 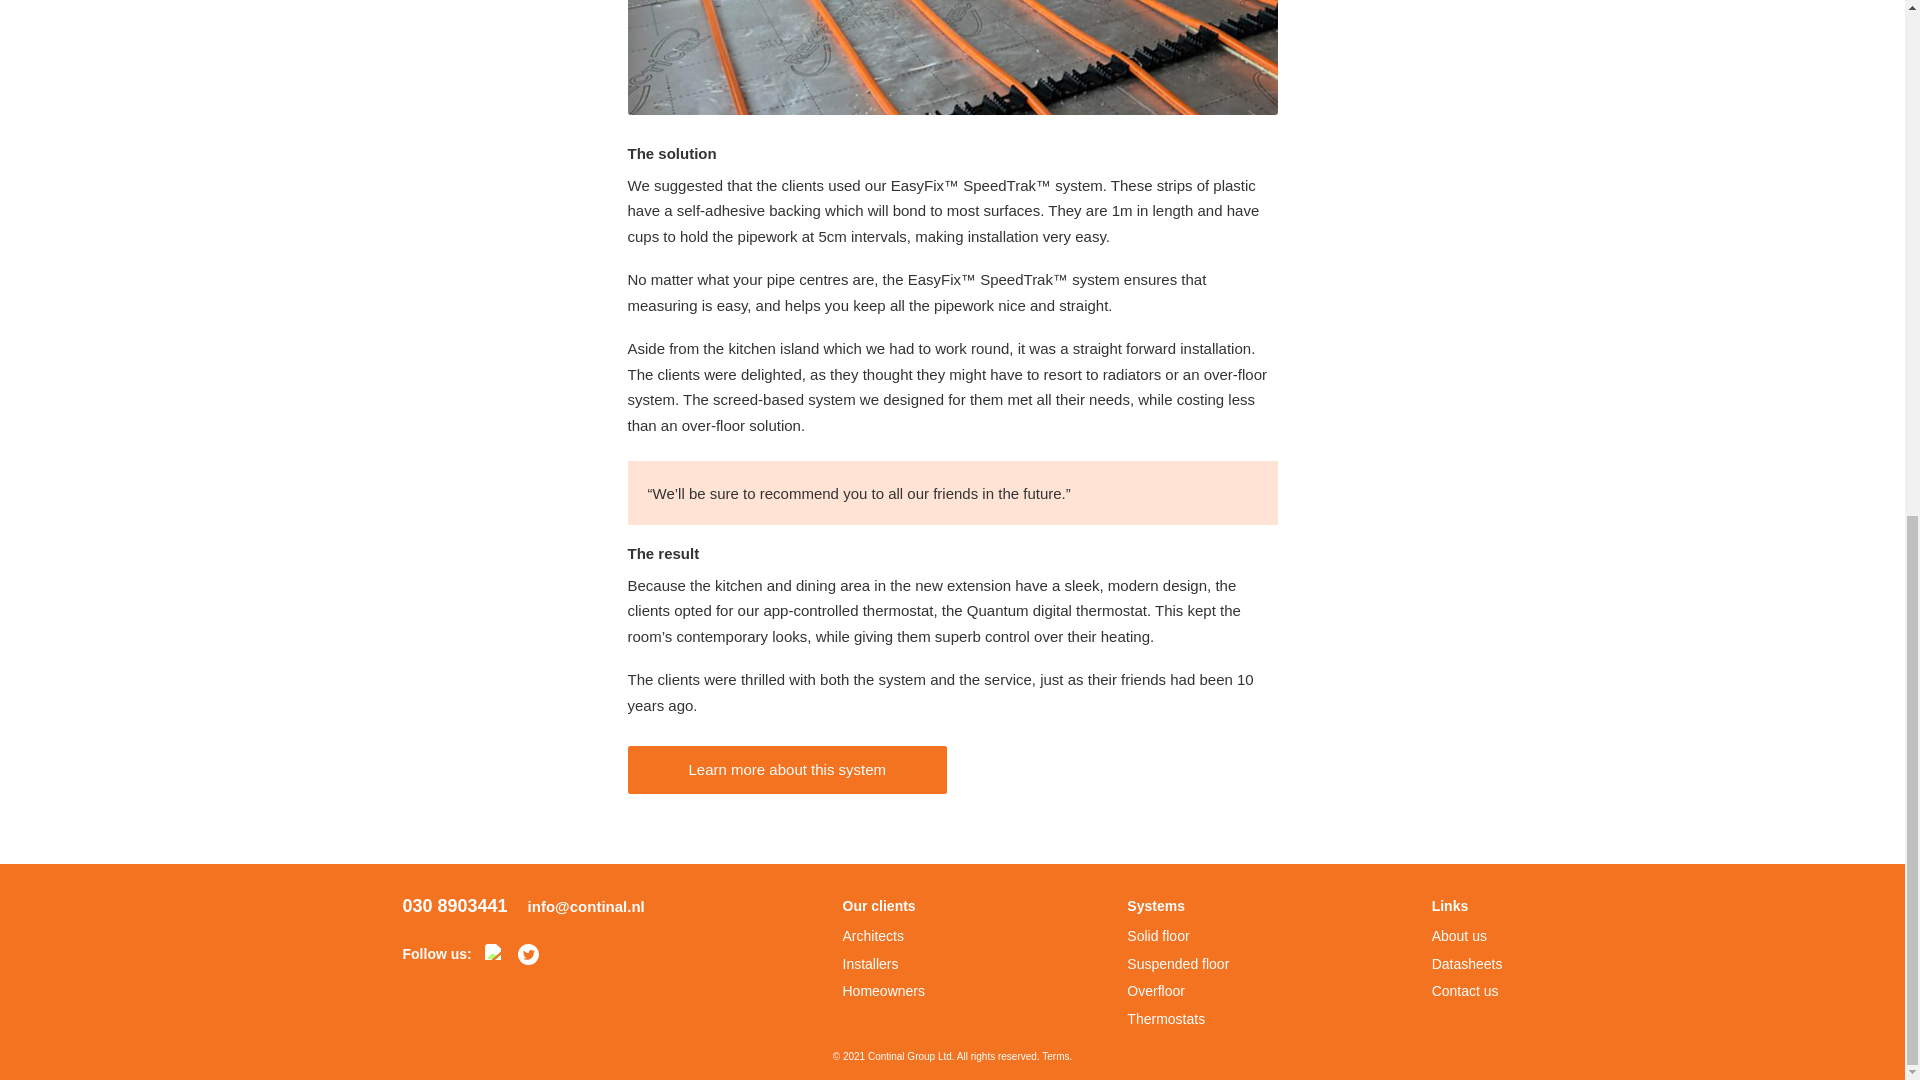 What do you see at coordinates (788, 770) in the screenshot?
I see `Learn more about this system` at bounding box center [788, 770].